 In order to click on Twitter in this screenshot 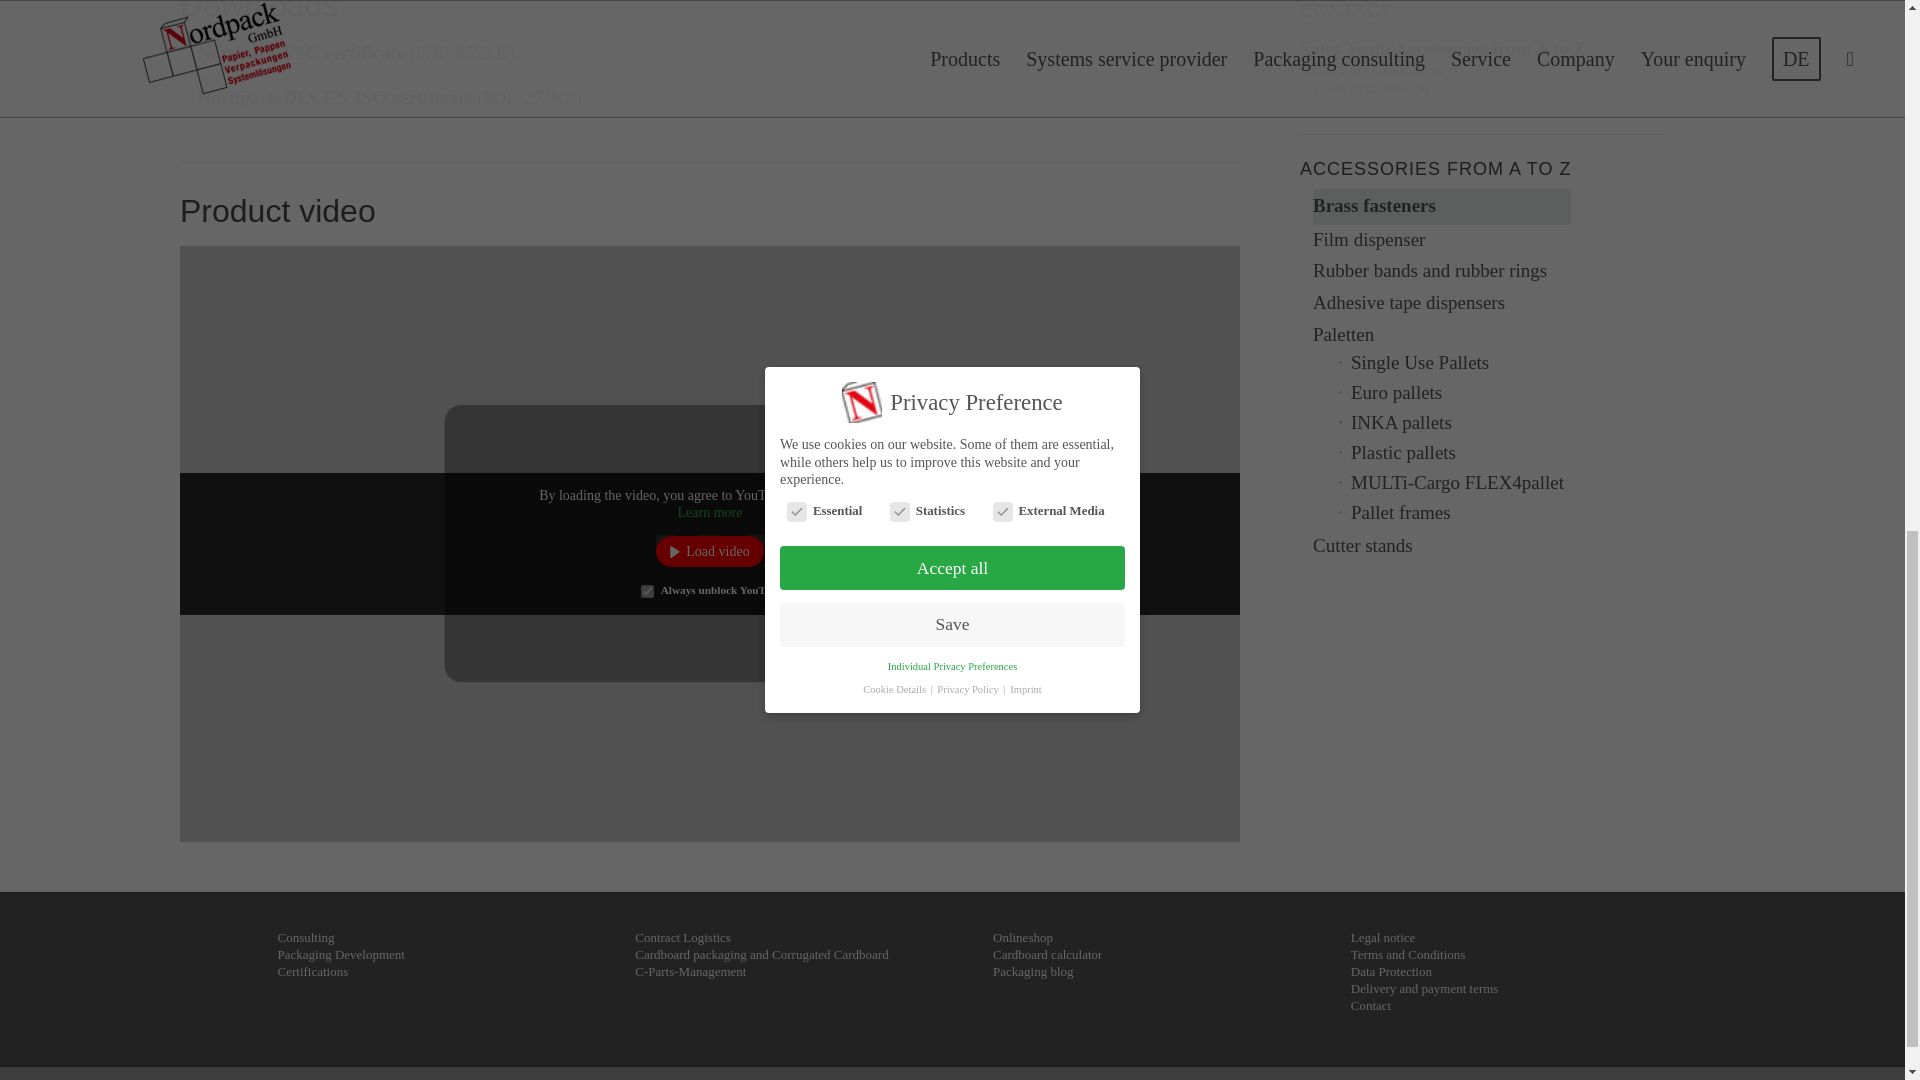, I will do `click(1582, 1078)`.